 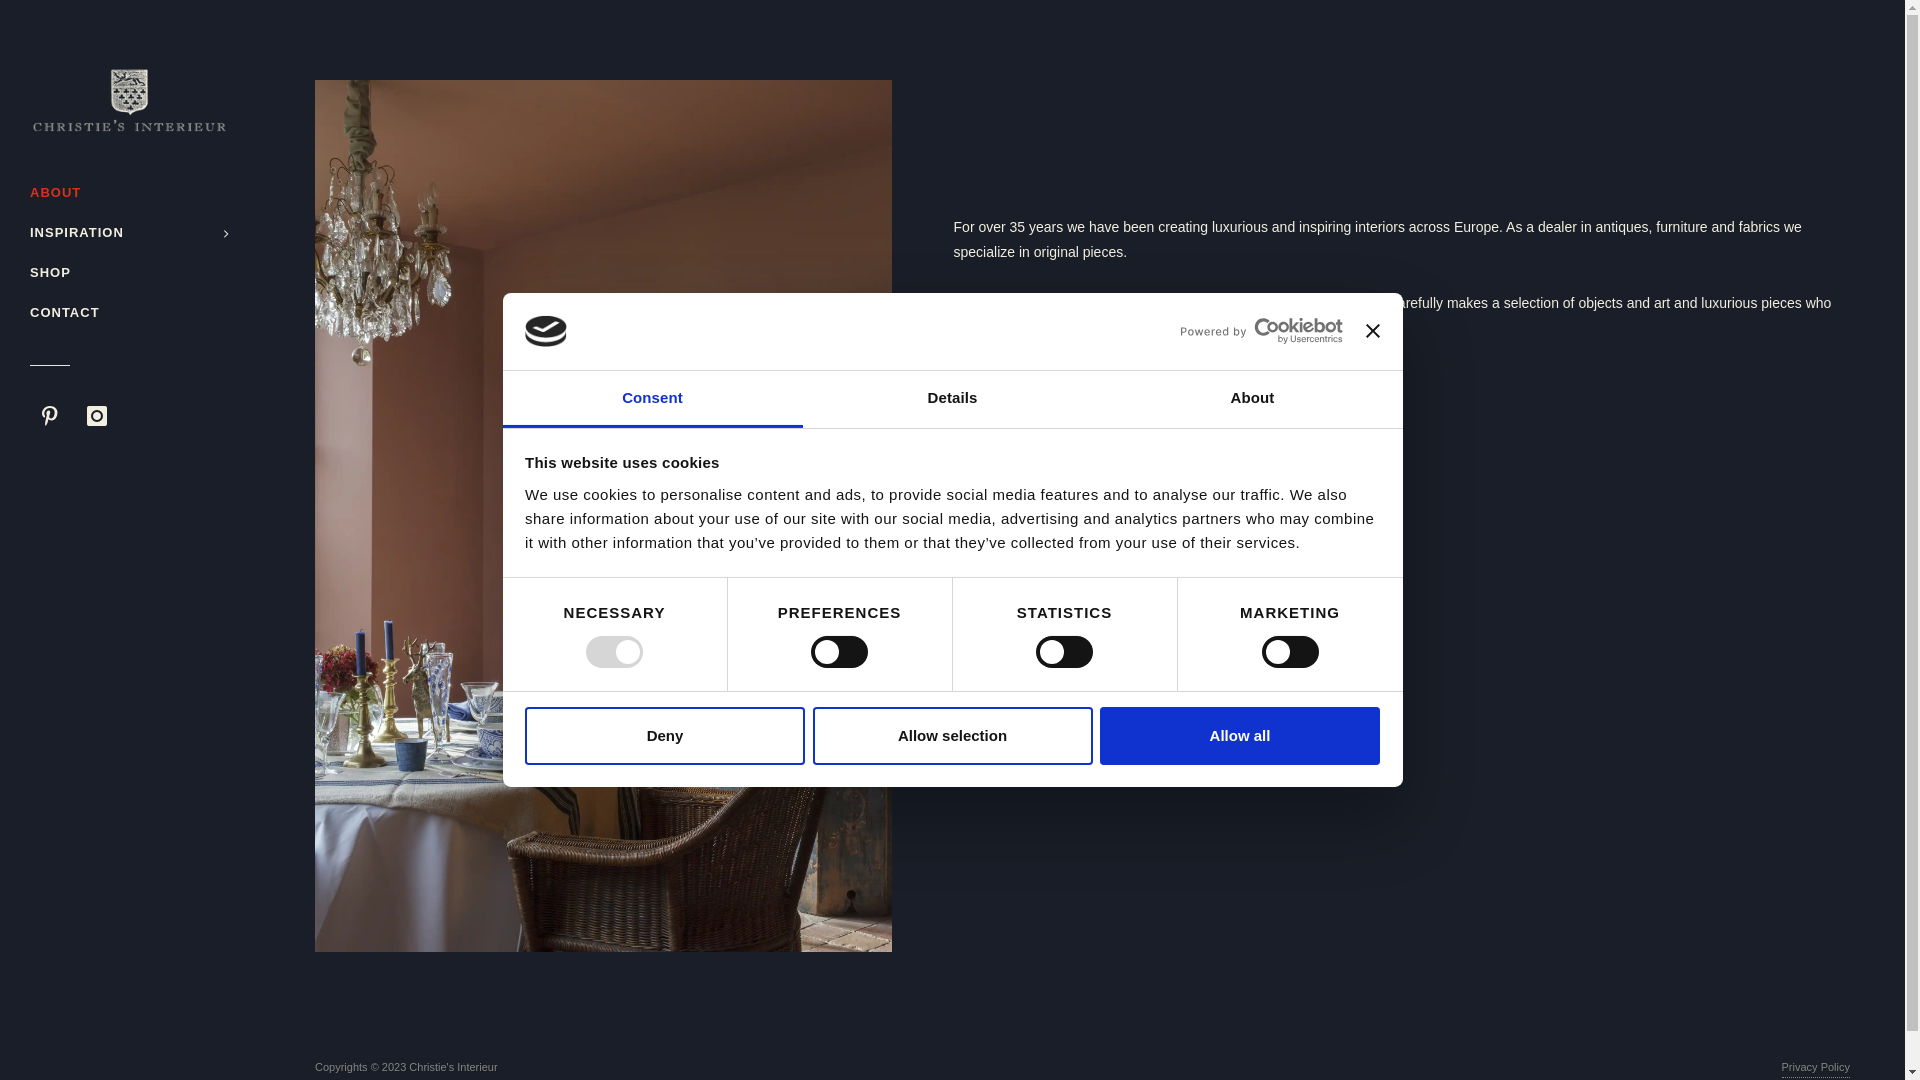 What do you see at coordinates (1240, 736) in the screenshot?
I see `Allow all` at bounding box center [1240, 736].